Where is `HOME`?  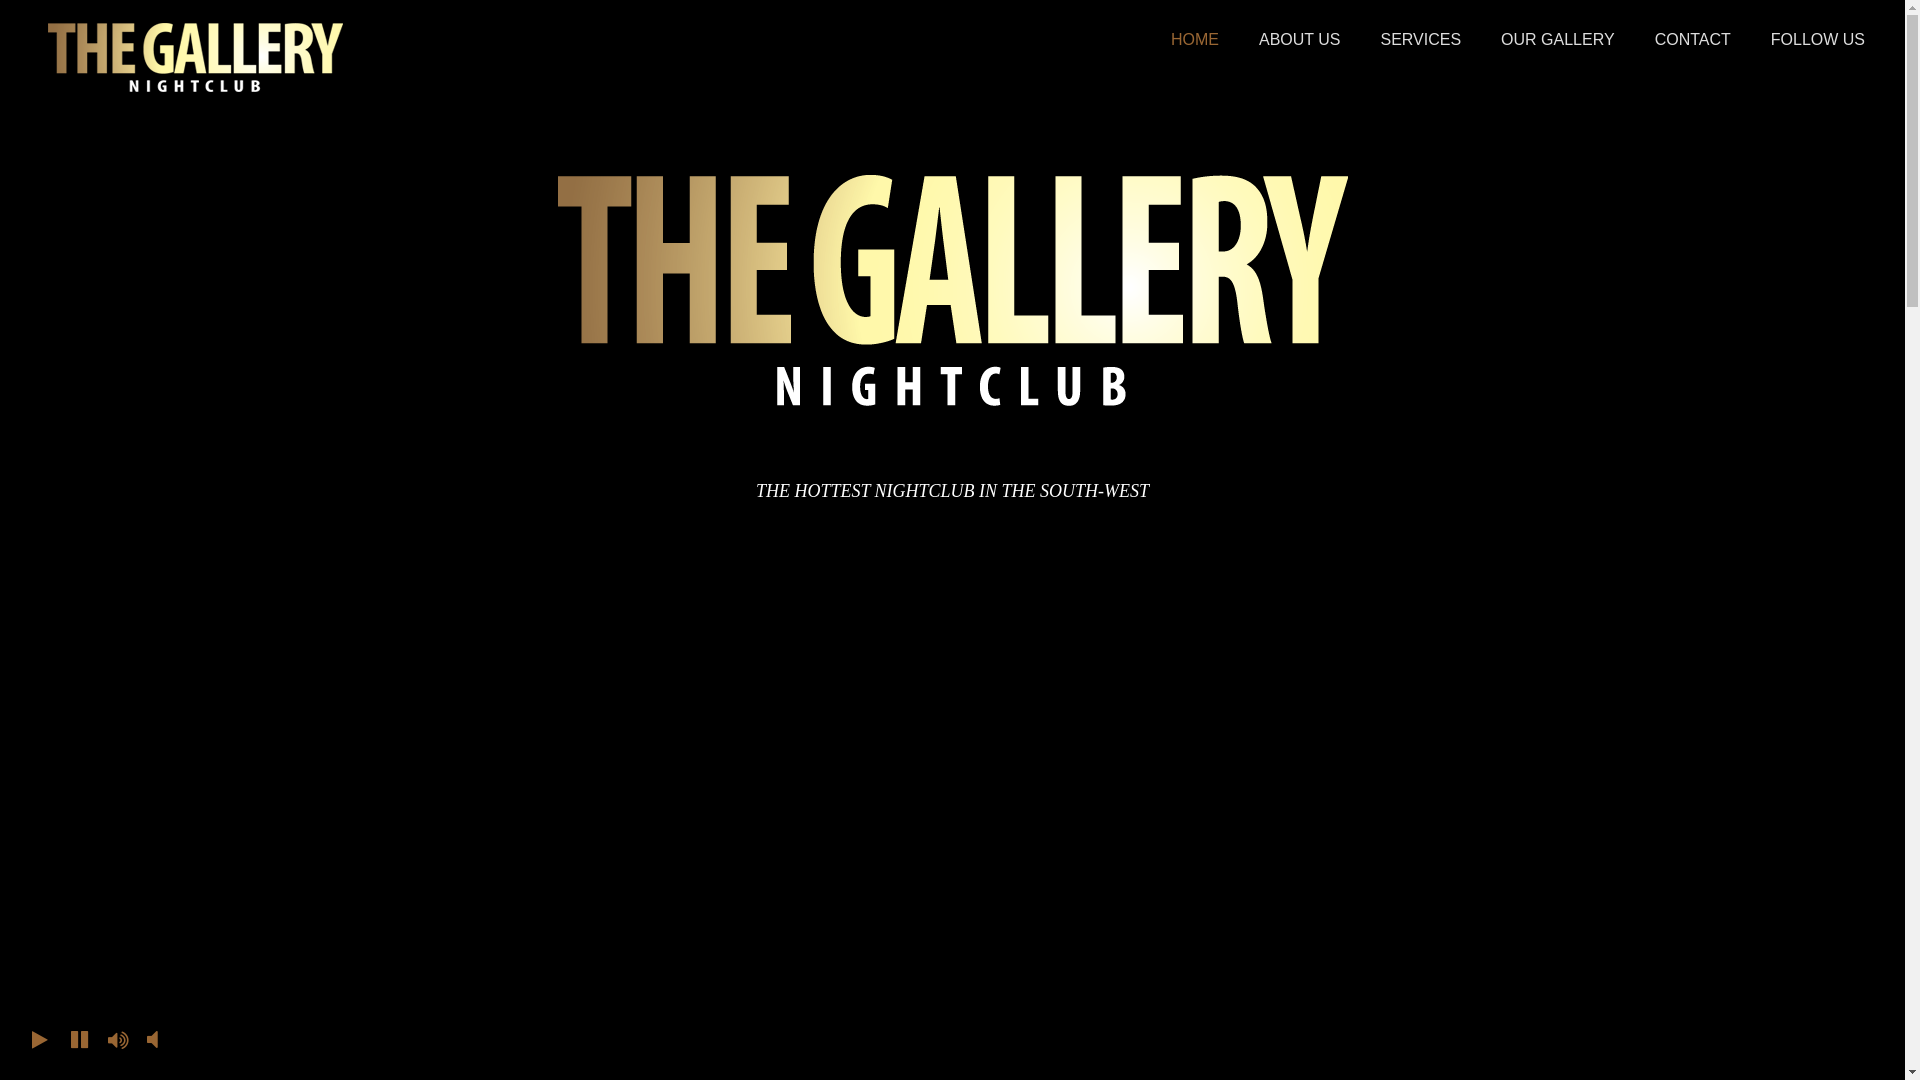 HOME is located at coordinates (1195, 40).